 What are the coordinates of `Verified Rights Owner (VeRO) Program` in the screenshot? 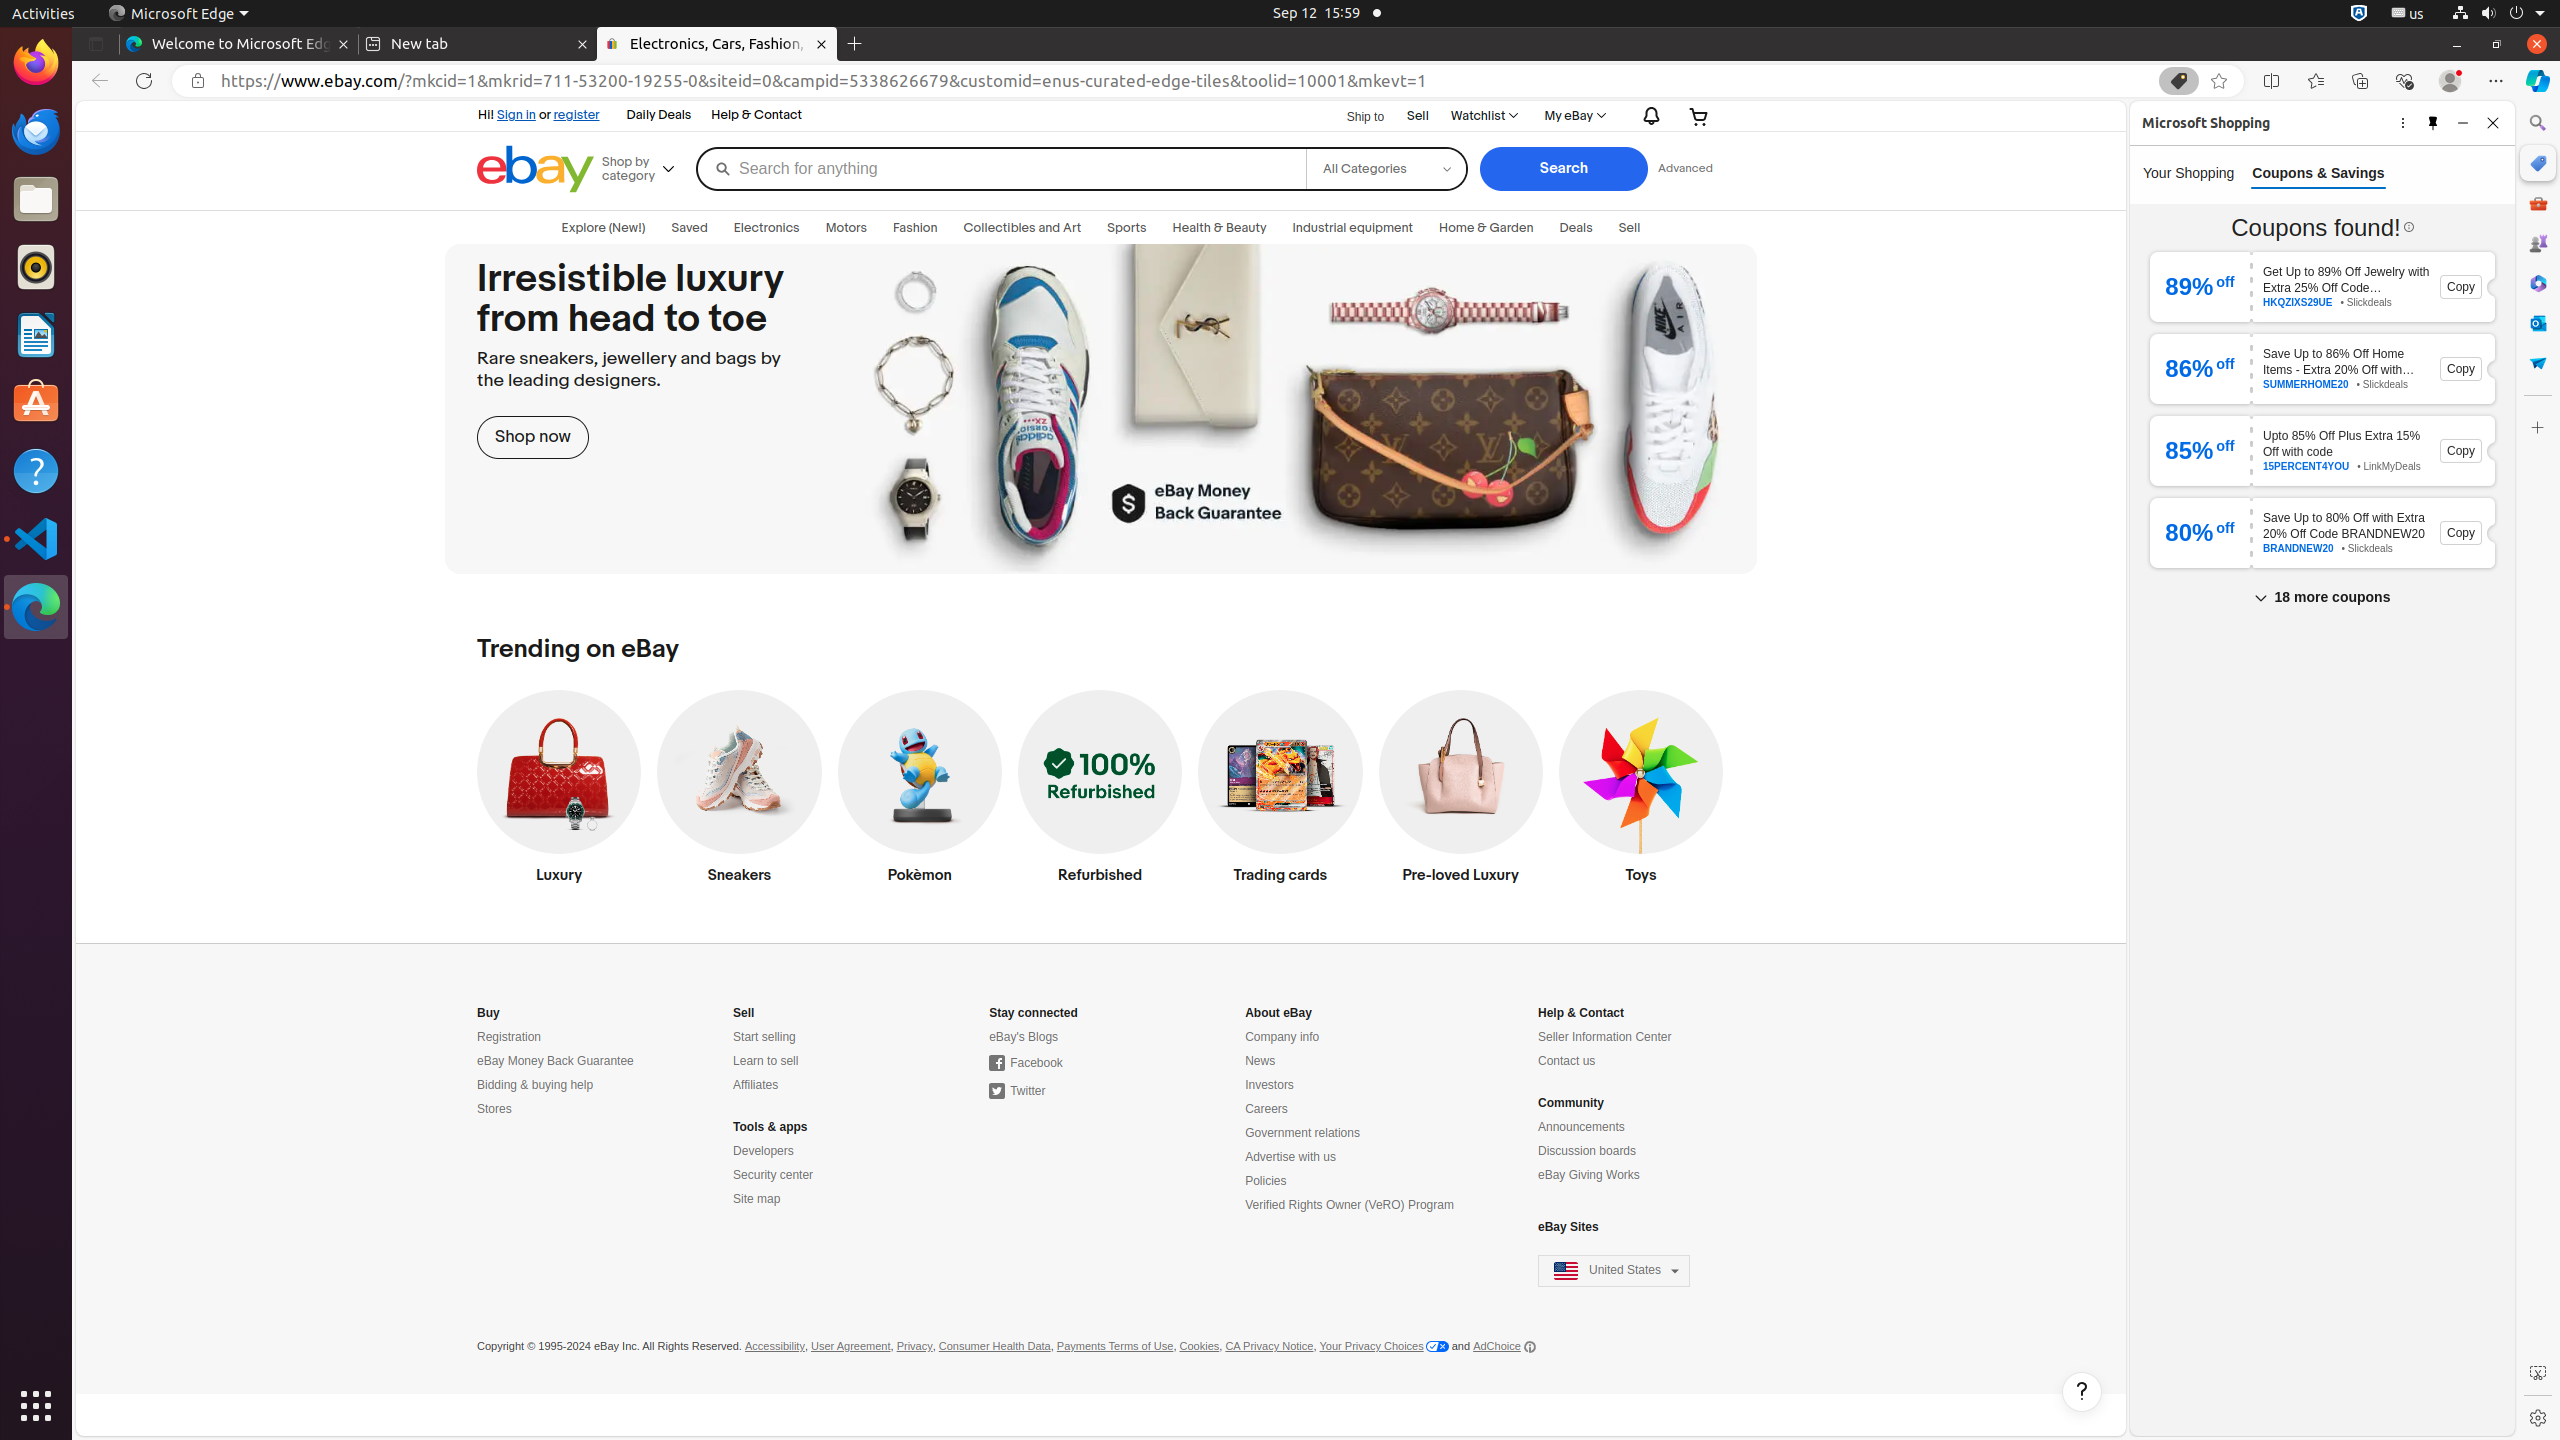 It's located at (1350, 1206).